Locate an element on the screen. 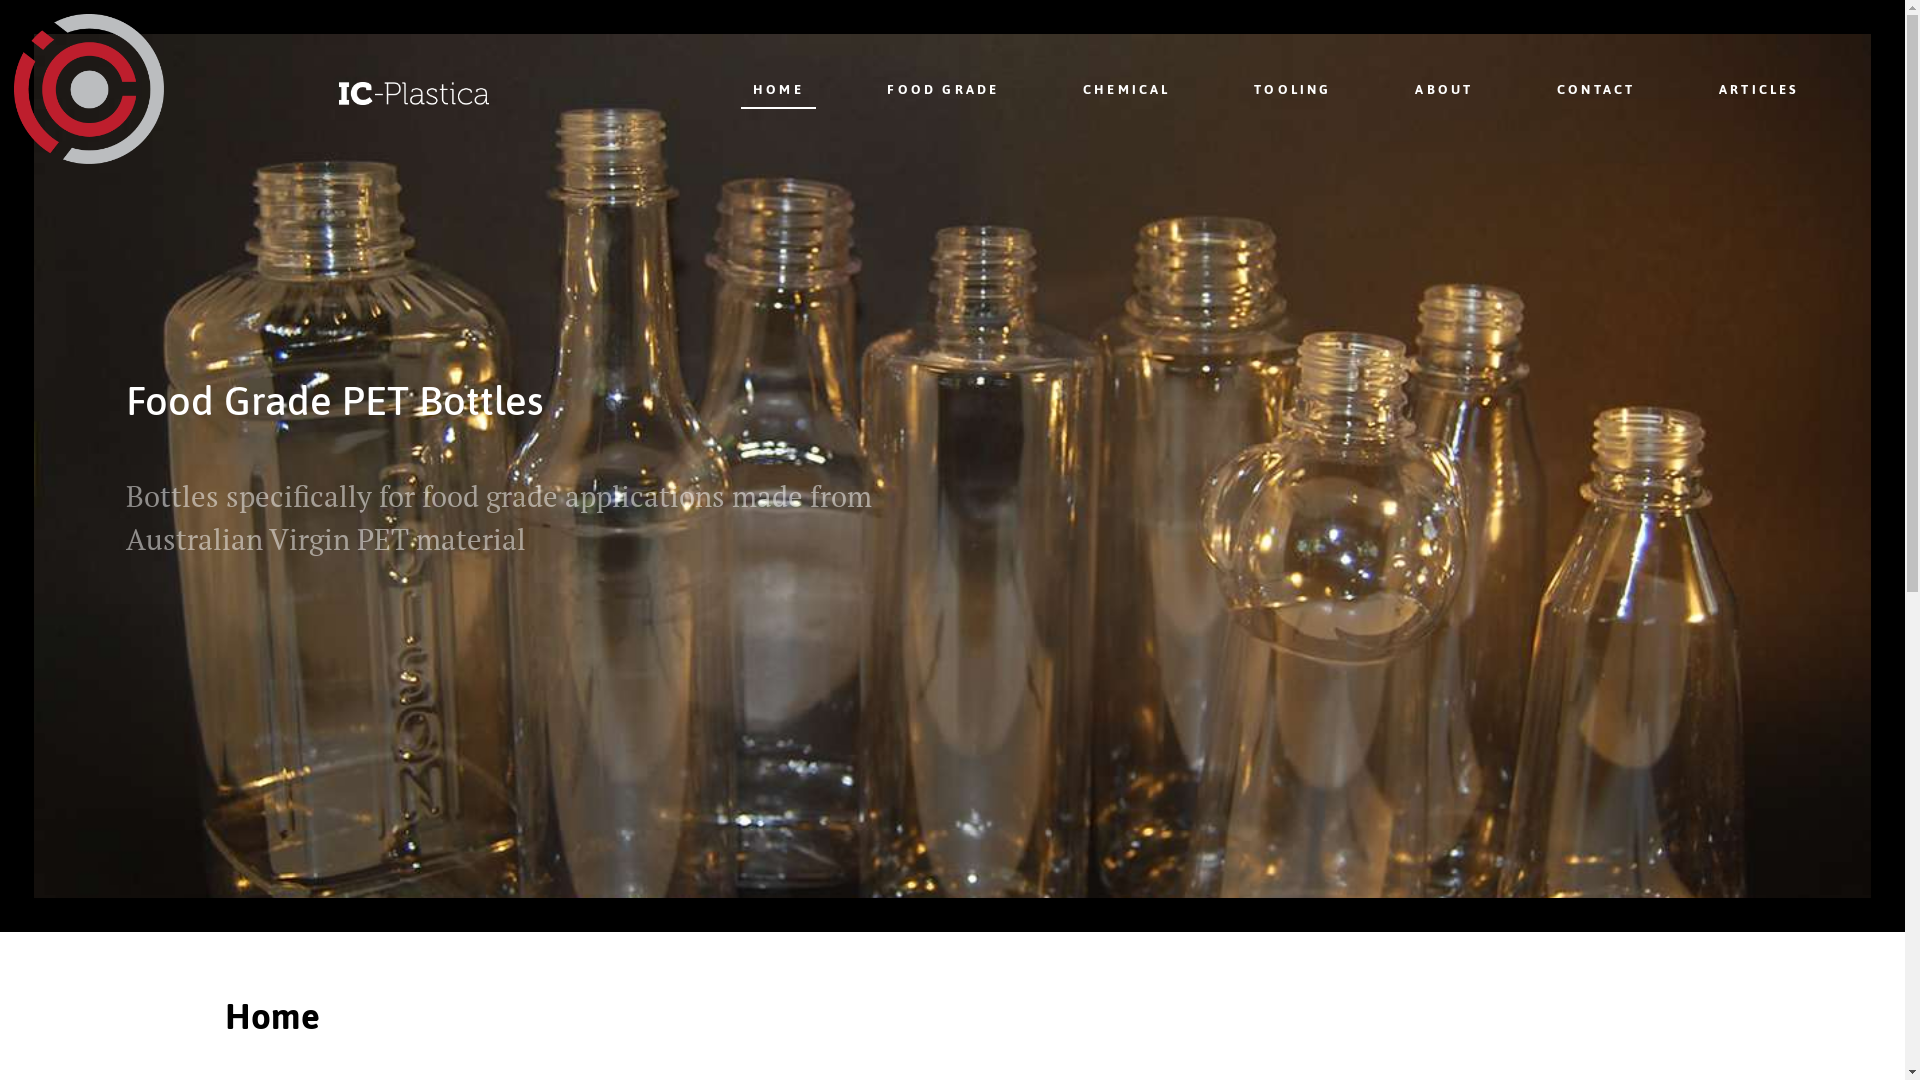 Image resolution: width=1920 pixels, height=1080 pixels. ABOUT is located at coordinates (1444, 88).